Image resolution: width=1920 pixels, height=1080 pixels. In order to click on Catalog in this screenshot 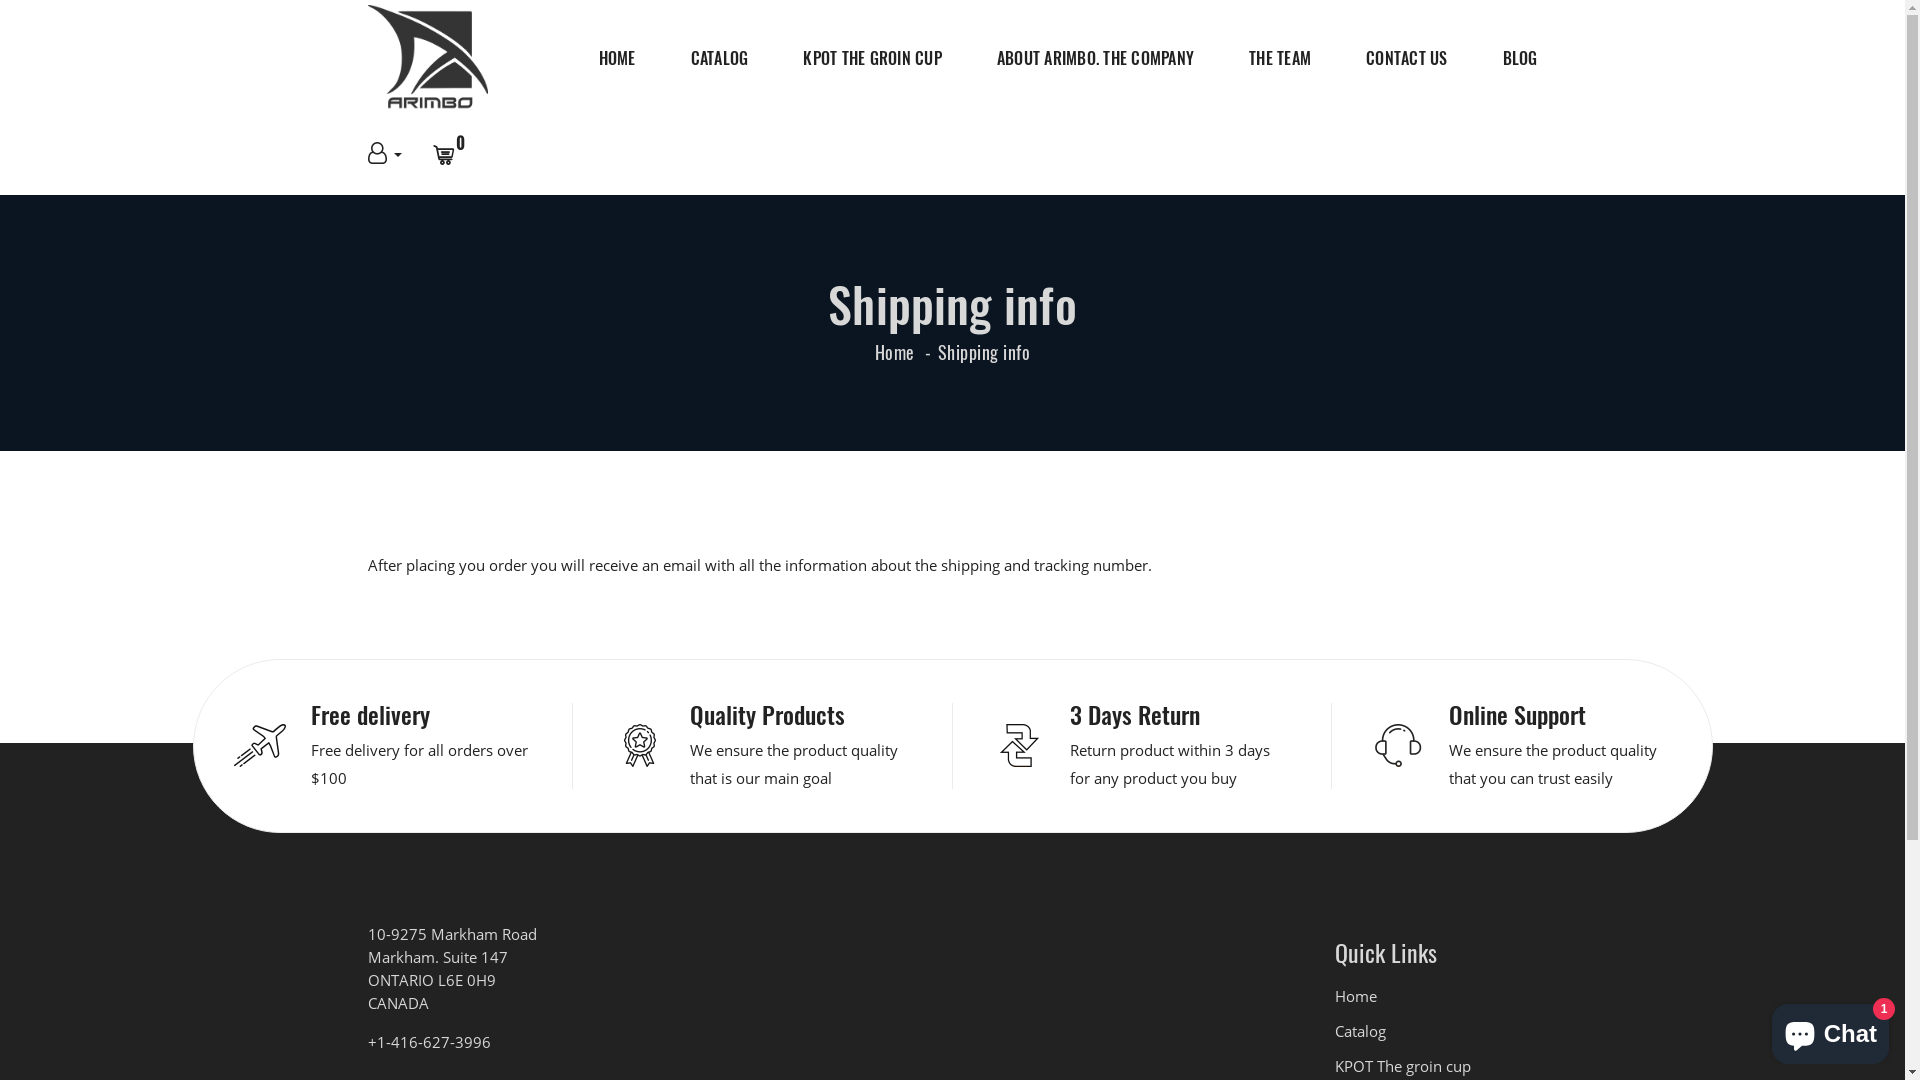, I will do `click(1436, 1032)`.